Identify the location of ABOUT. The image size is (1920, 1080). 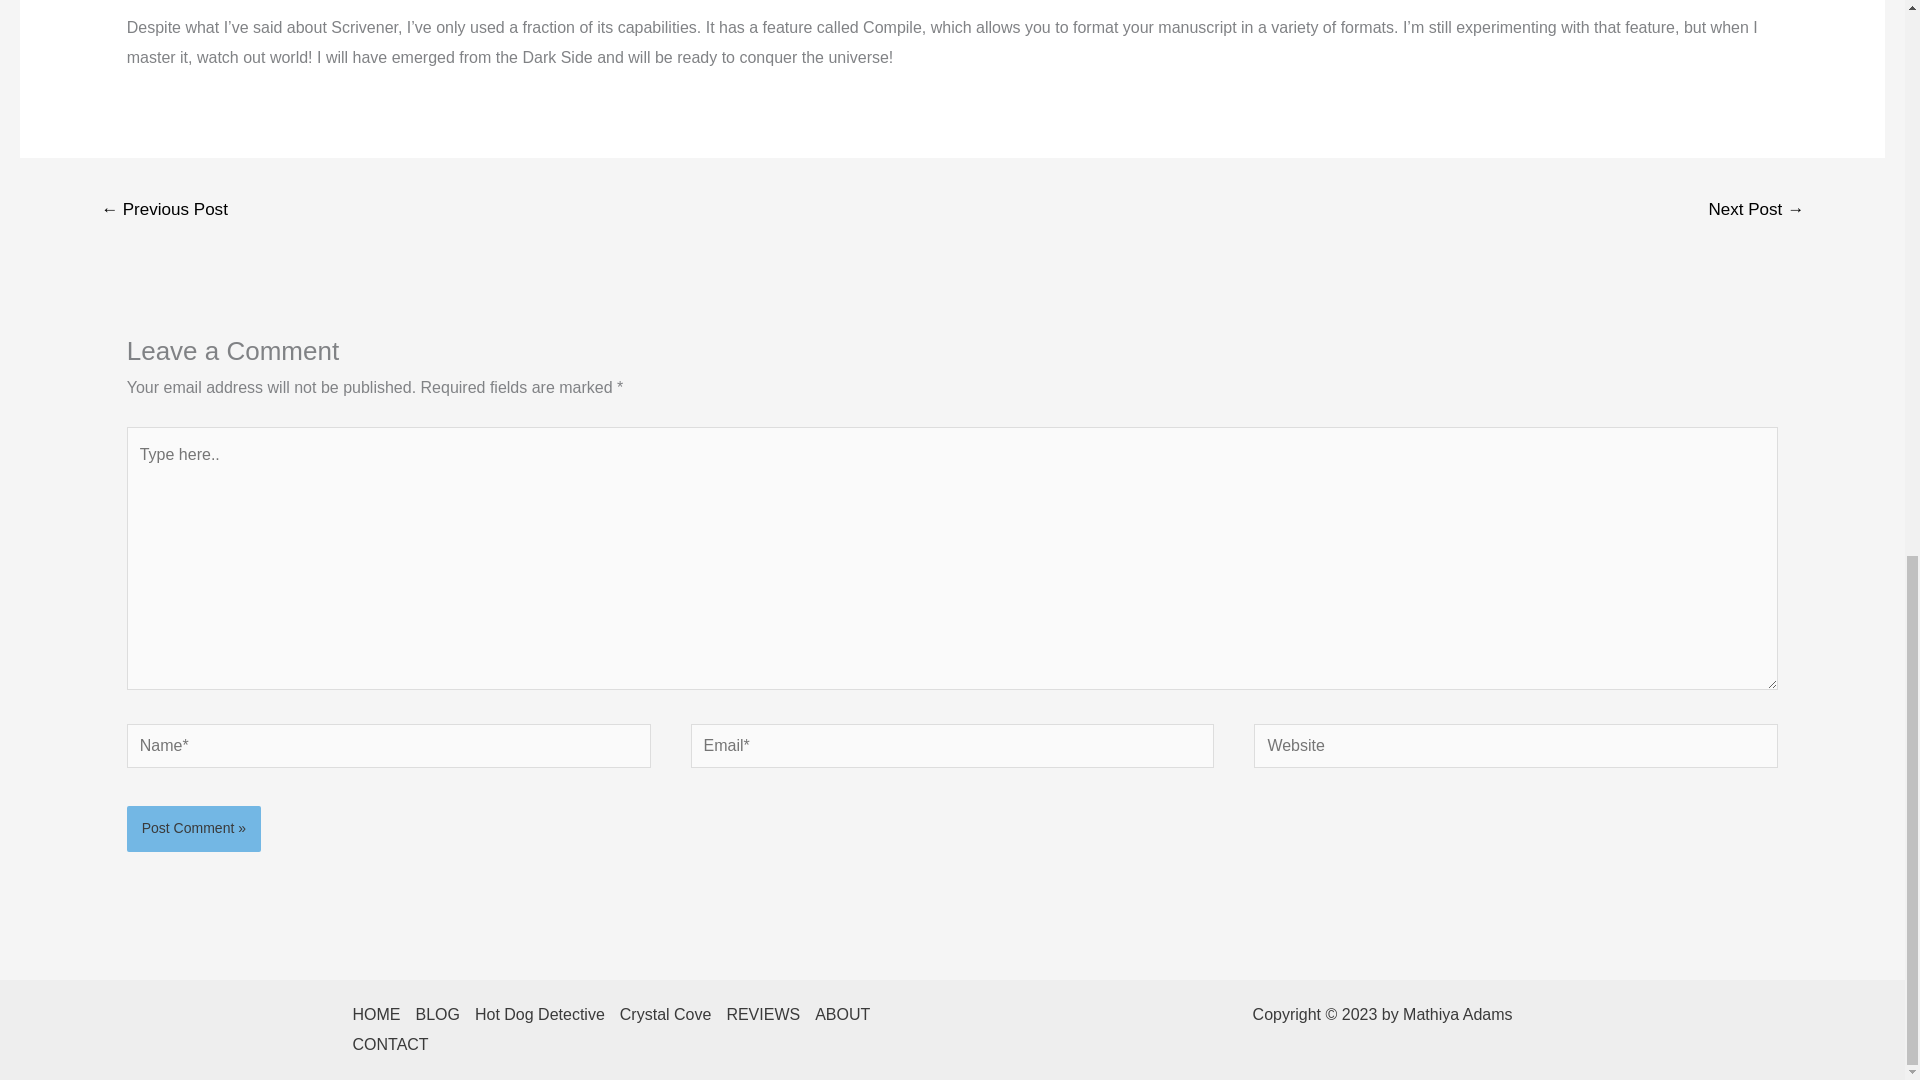
(850, 1015).